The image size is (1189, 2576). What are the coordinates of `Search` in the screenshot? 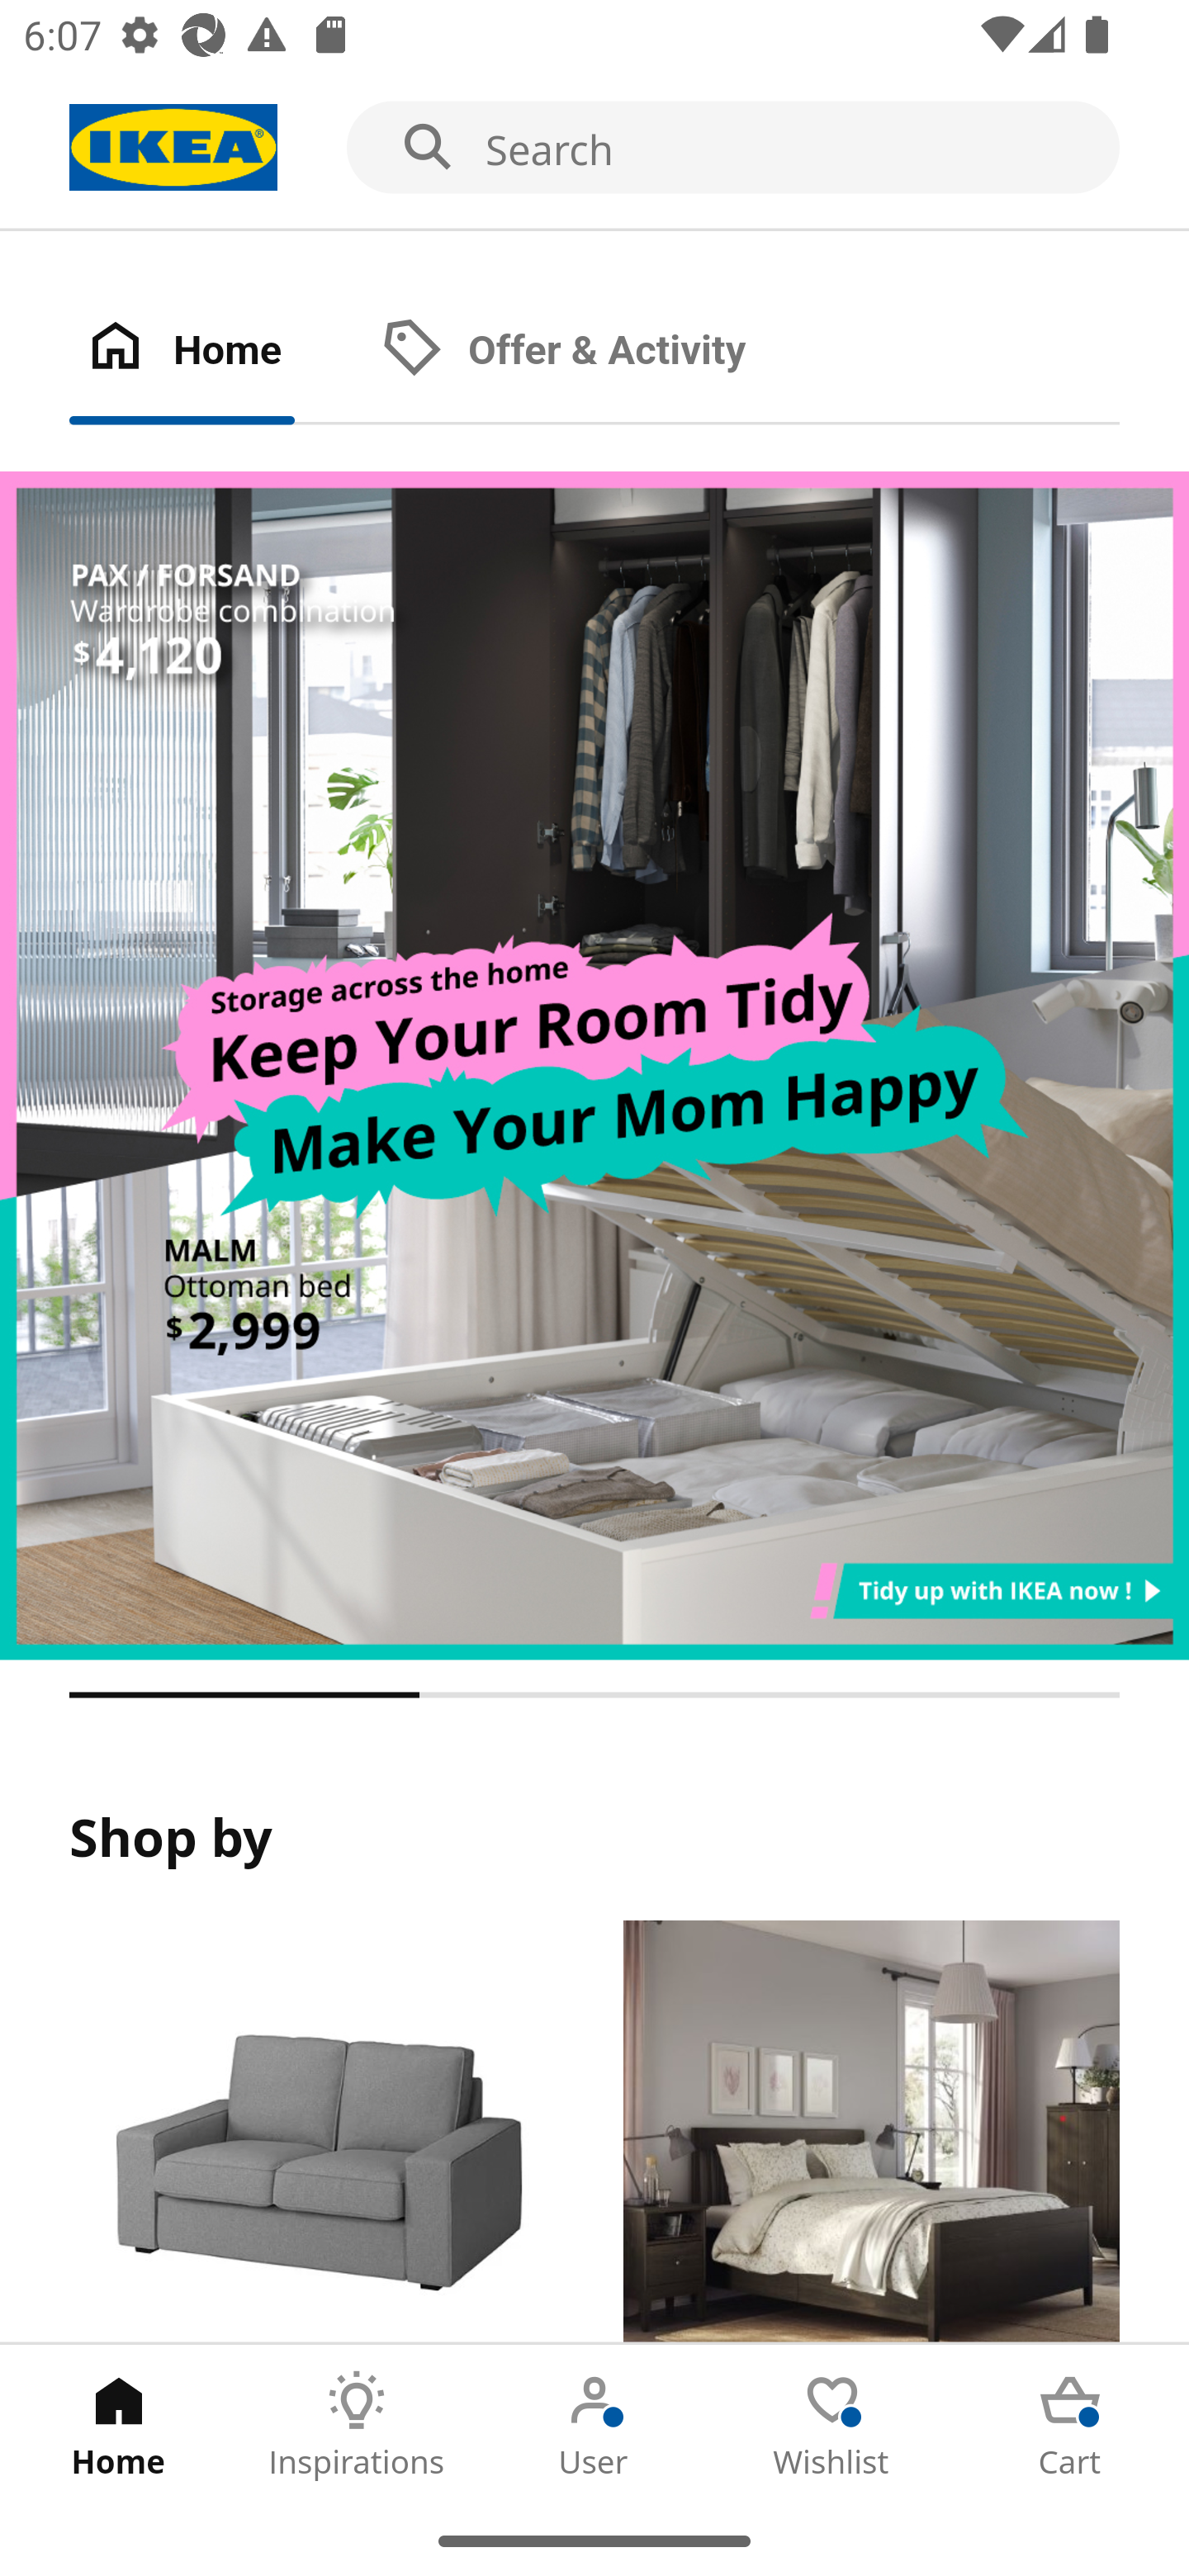 It's located at (594, 149).